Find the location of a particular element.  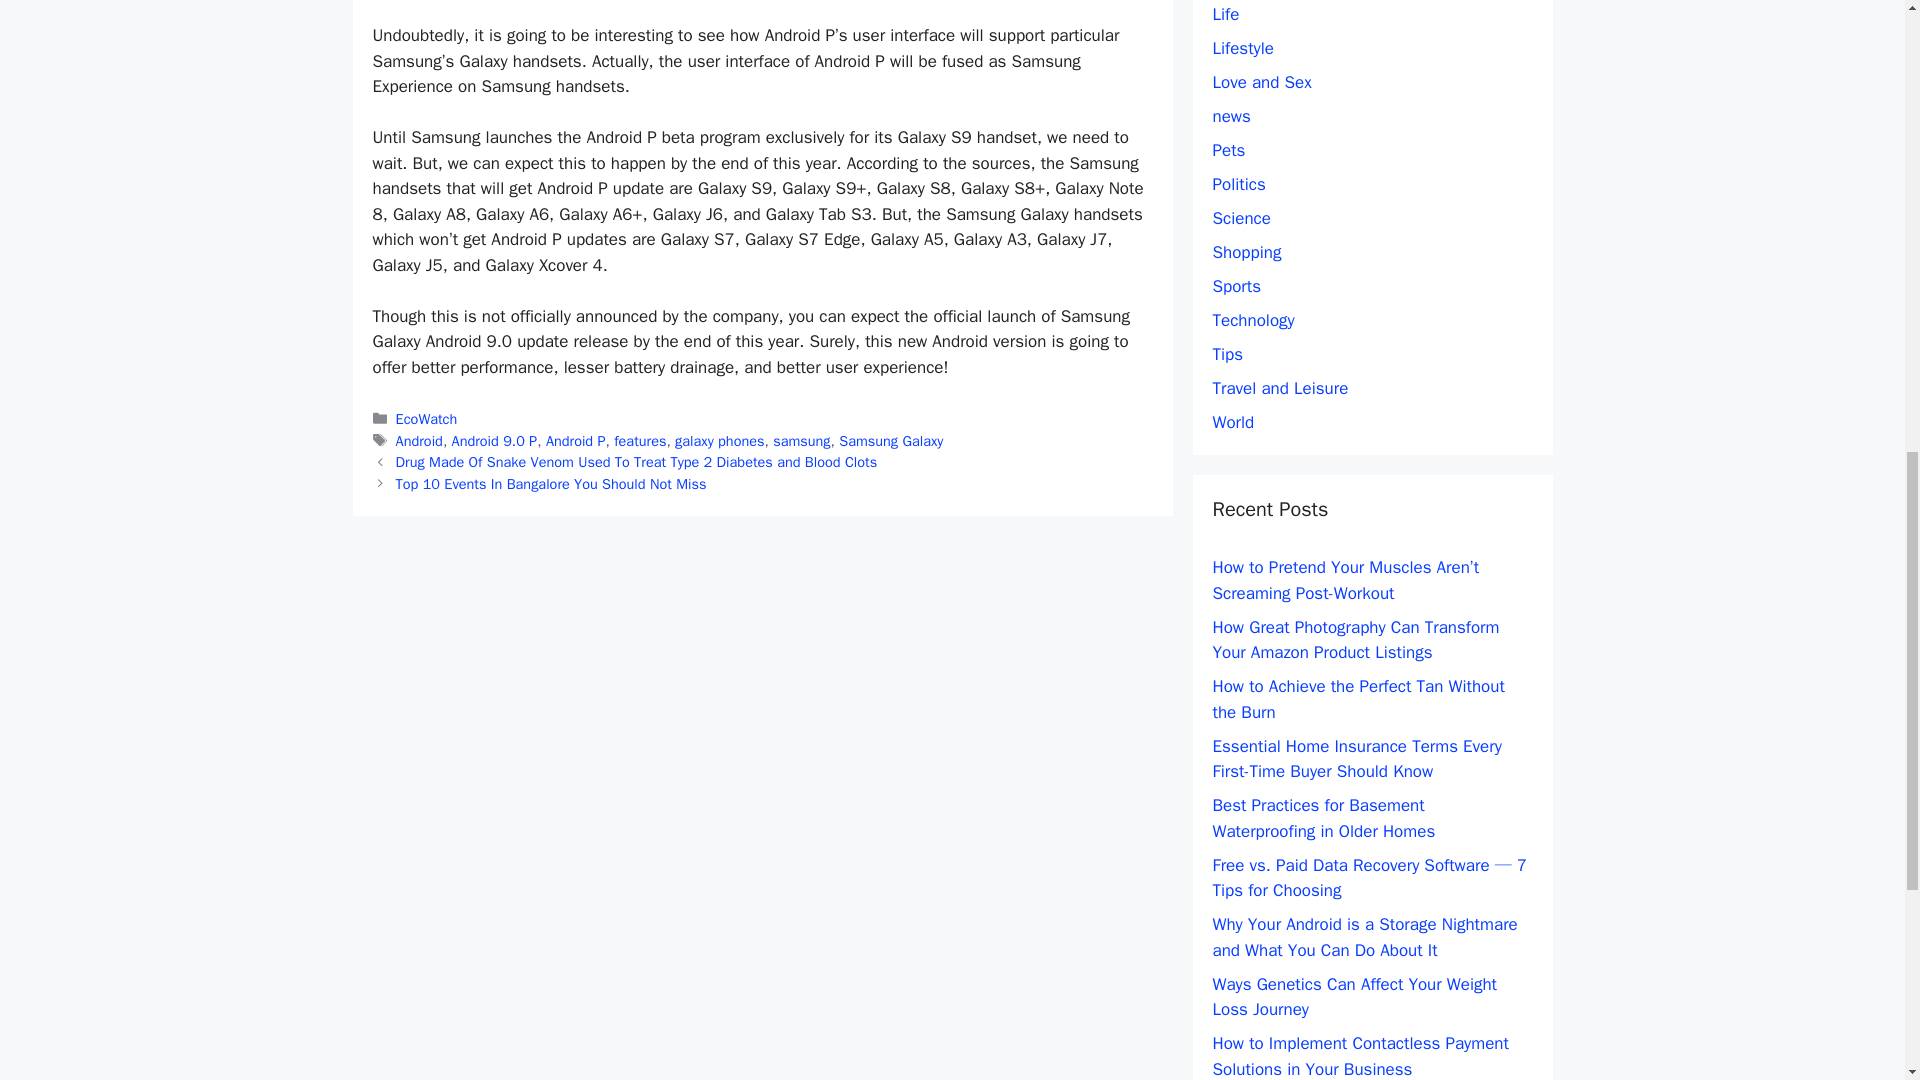

Top 10 Events In Bangalore You Should Not Miss is located at coordinates (550, 484).